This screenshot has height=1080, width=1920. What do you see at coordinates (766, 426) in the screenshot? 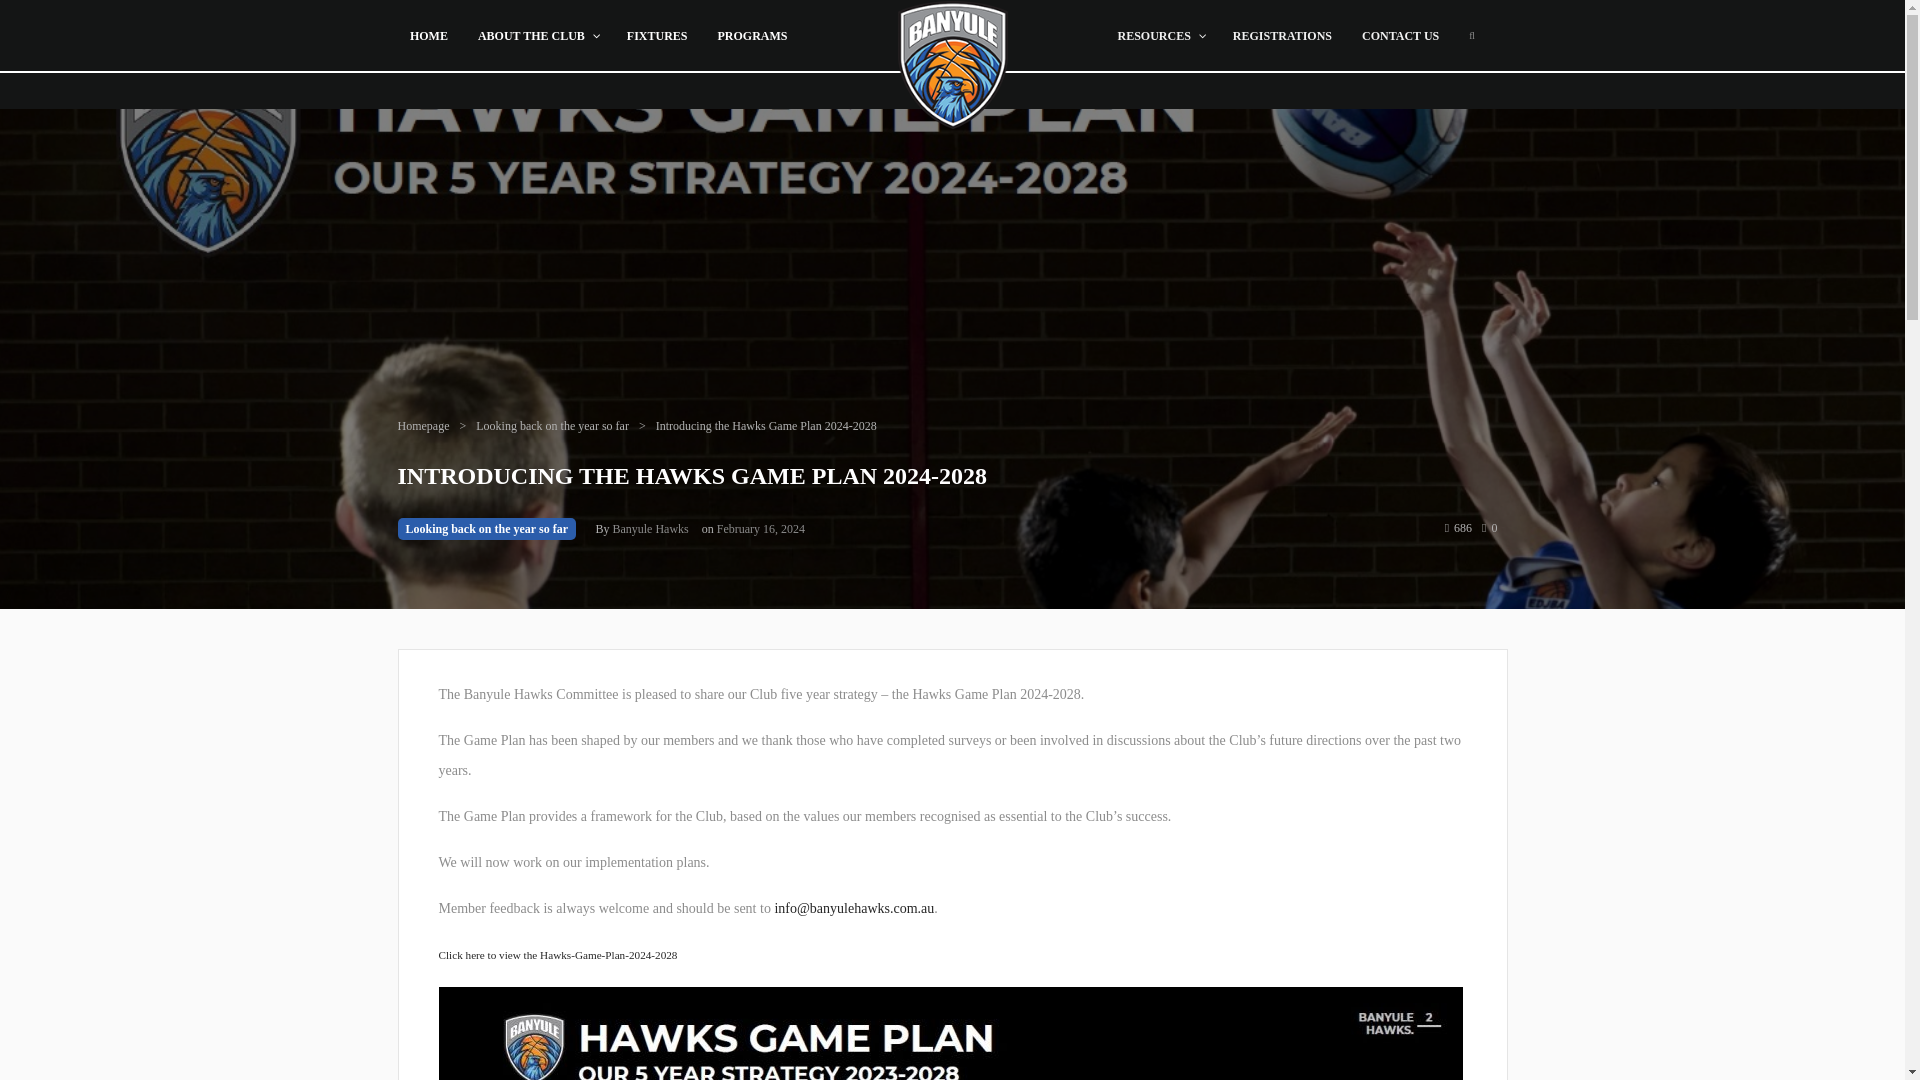
I see `Introducing the Hawks Game Plan 2024-2028` at bounding box center [766, 426].